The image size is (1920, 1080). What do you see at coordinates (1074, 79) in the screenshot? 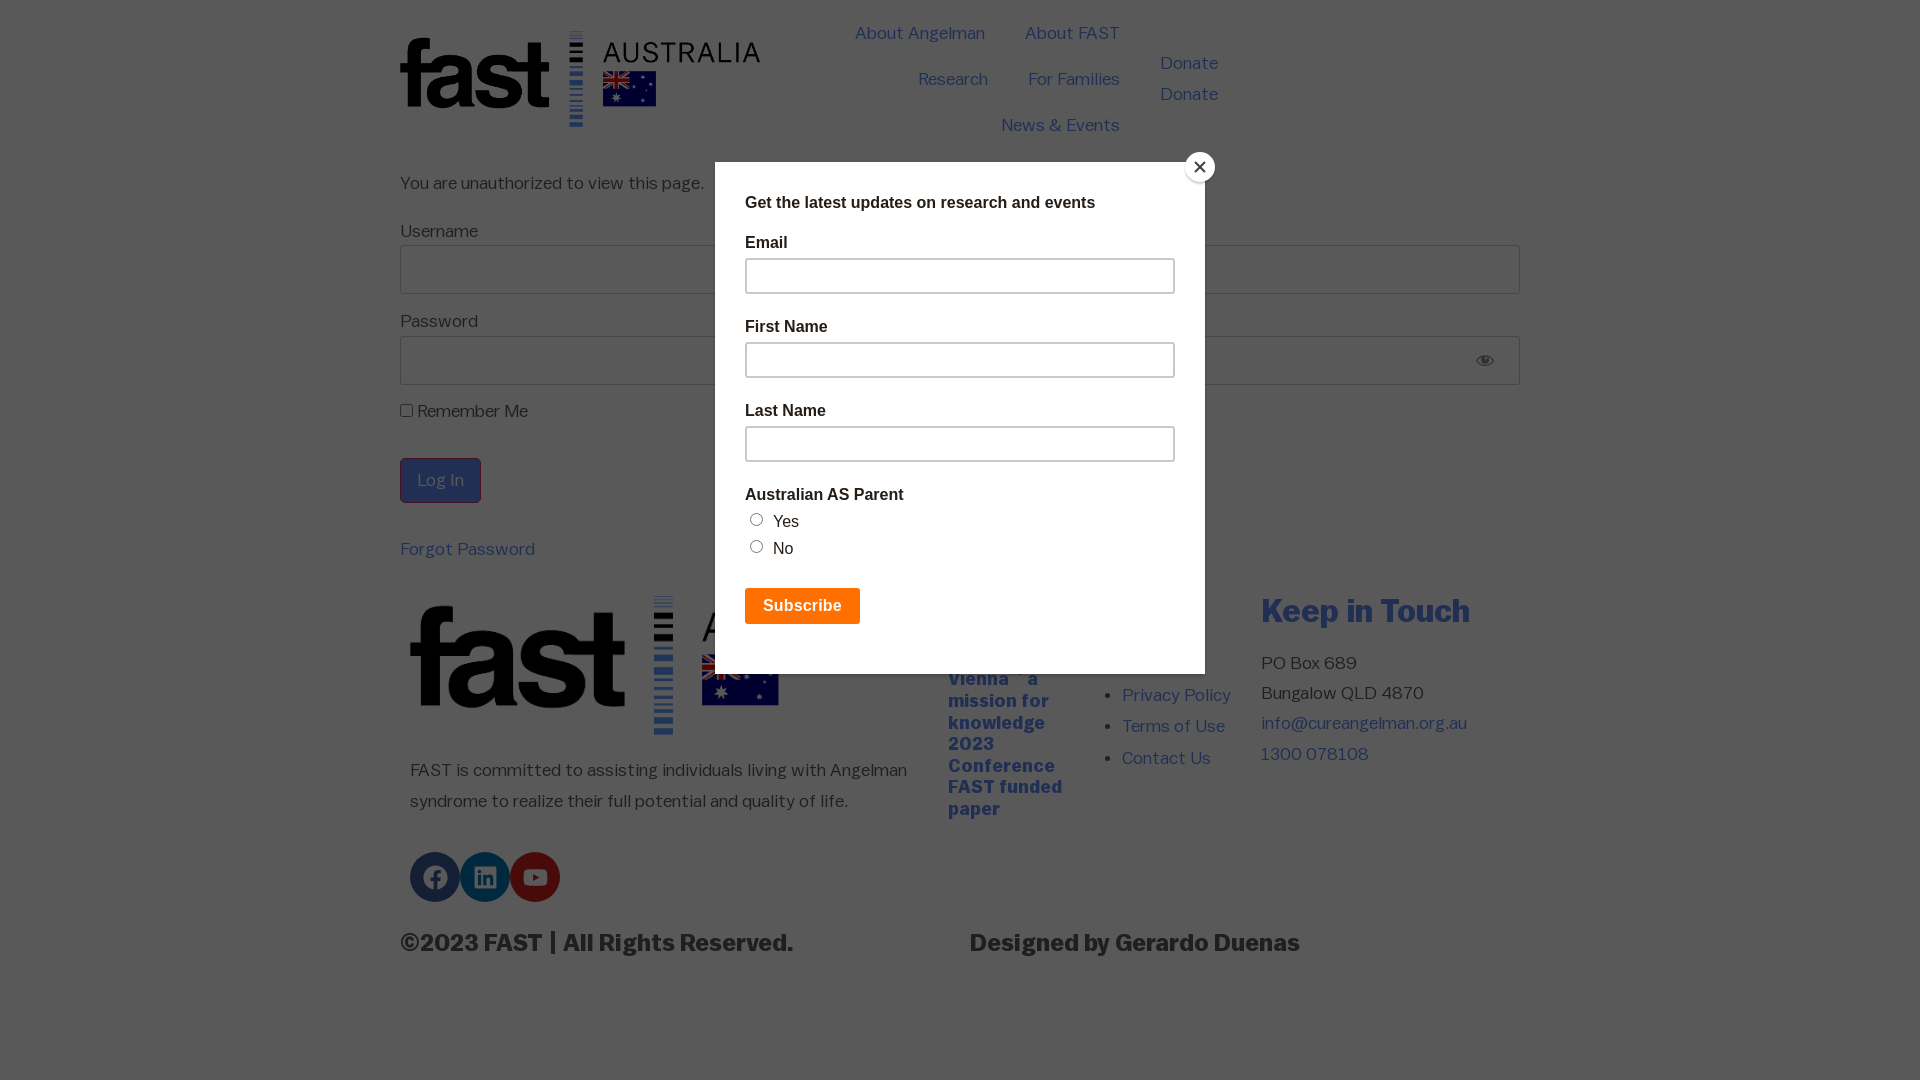
I see `For Families` at bounding box center [1074, 79].